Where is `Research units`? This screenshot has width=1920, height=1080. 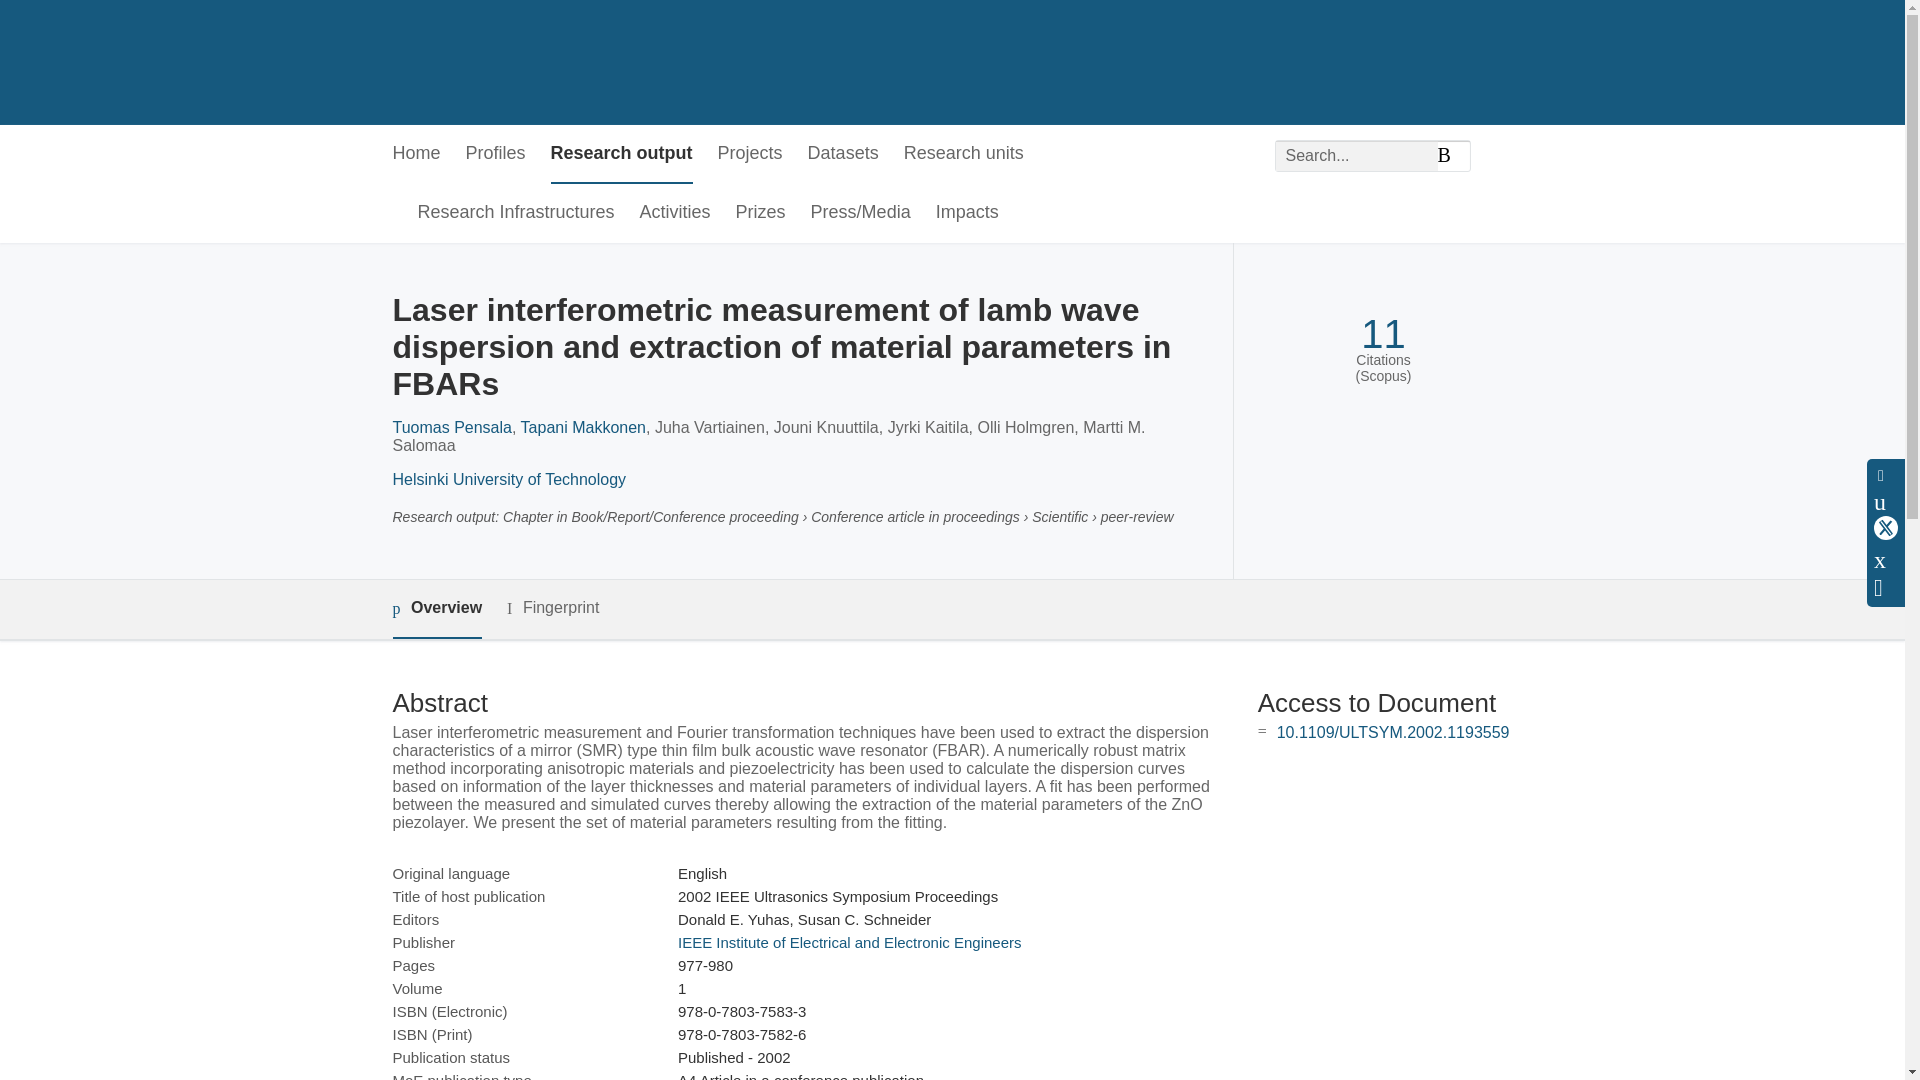 Research units is located at coordinates (964, 154).